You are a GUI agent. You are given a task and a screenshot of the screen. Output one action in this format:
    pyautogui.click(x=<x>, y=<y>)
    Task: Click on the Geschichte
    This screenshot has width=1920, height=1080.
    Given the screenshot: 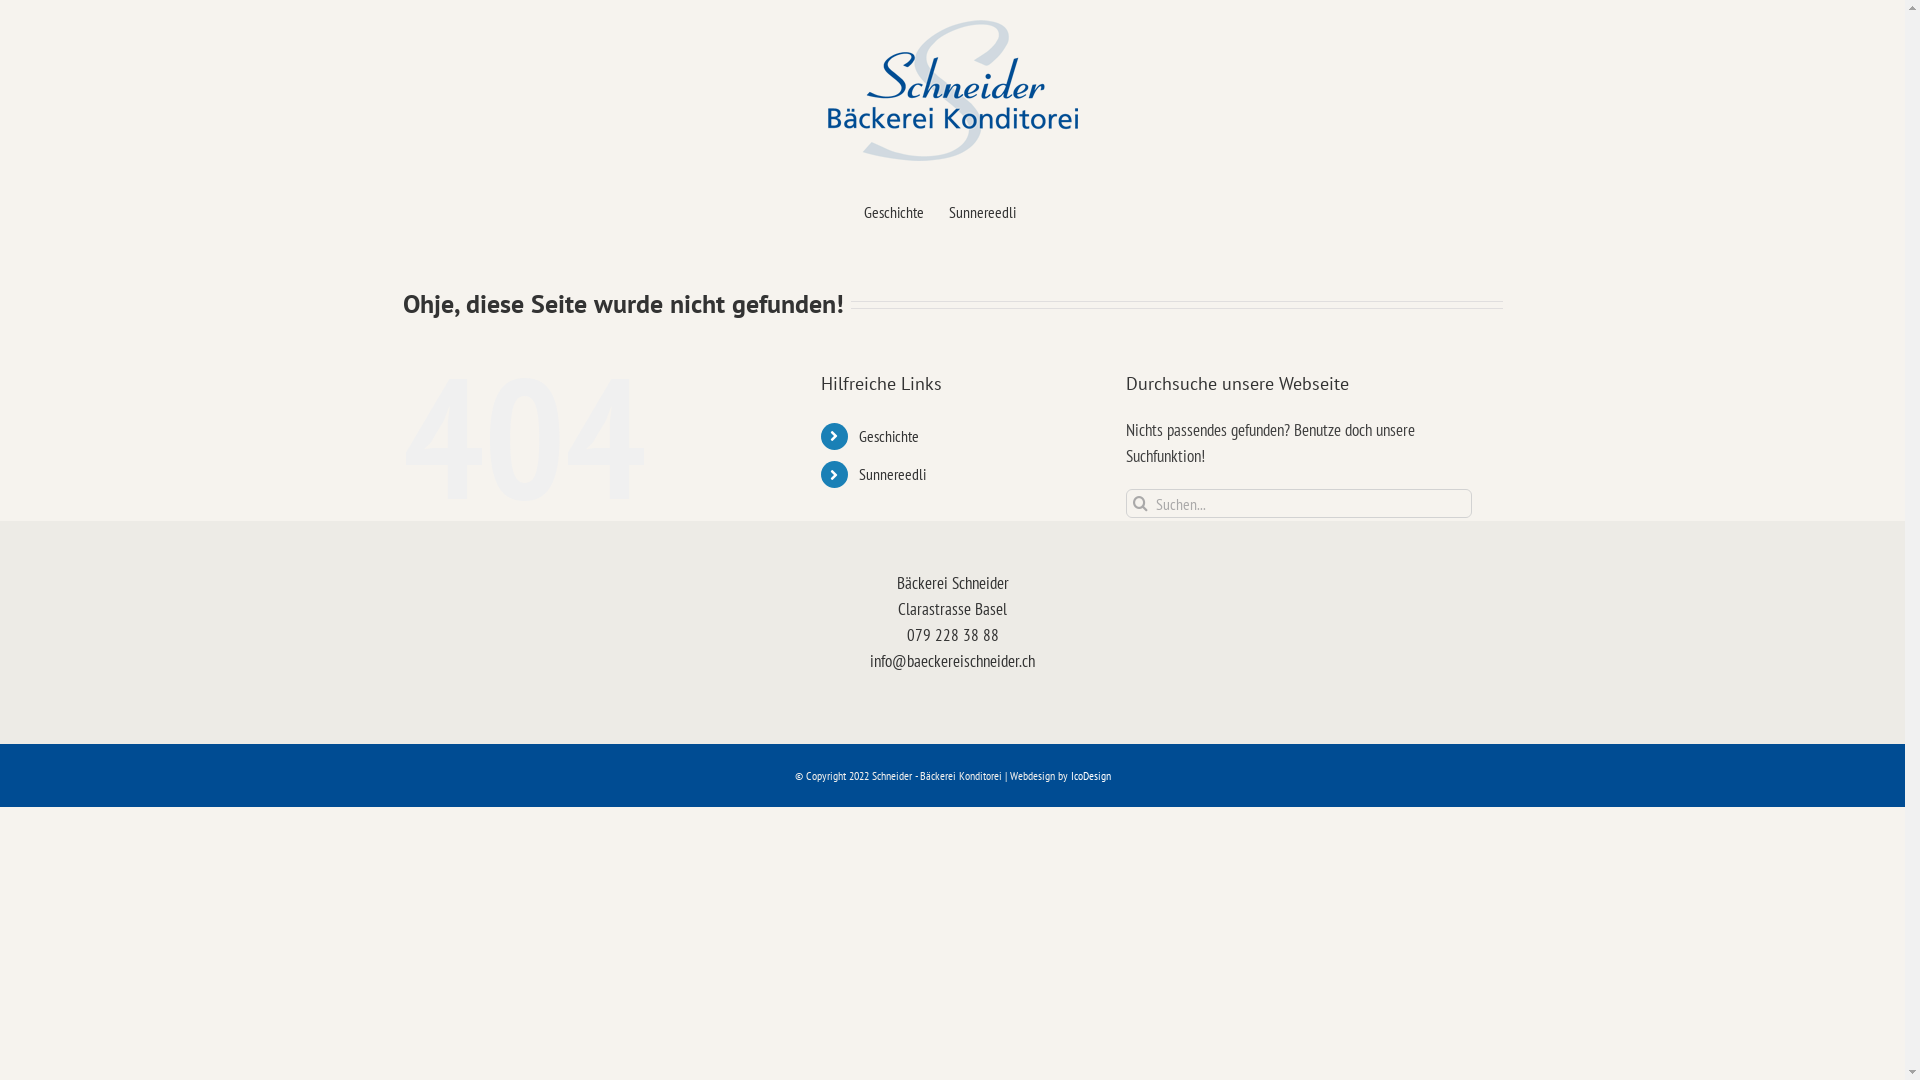 What is the action you would take?
    pyautogui.click(x=894, y=212)
    